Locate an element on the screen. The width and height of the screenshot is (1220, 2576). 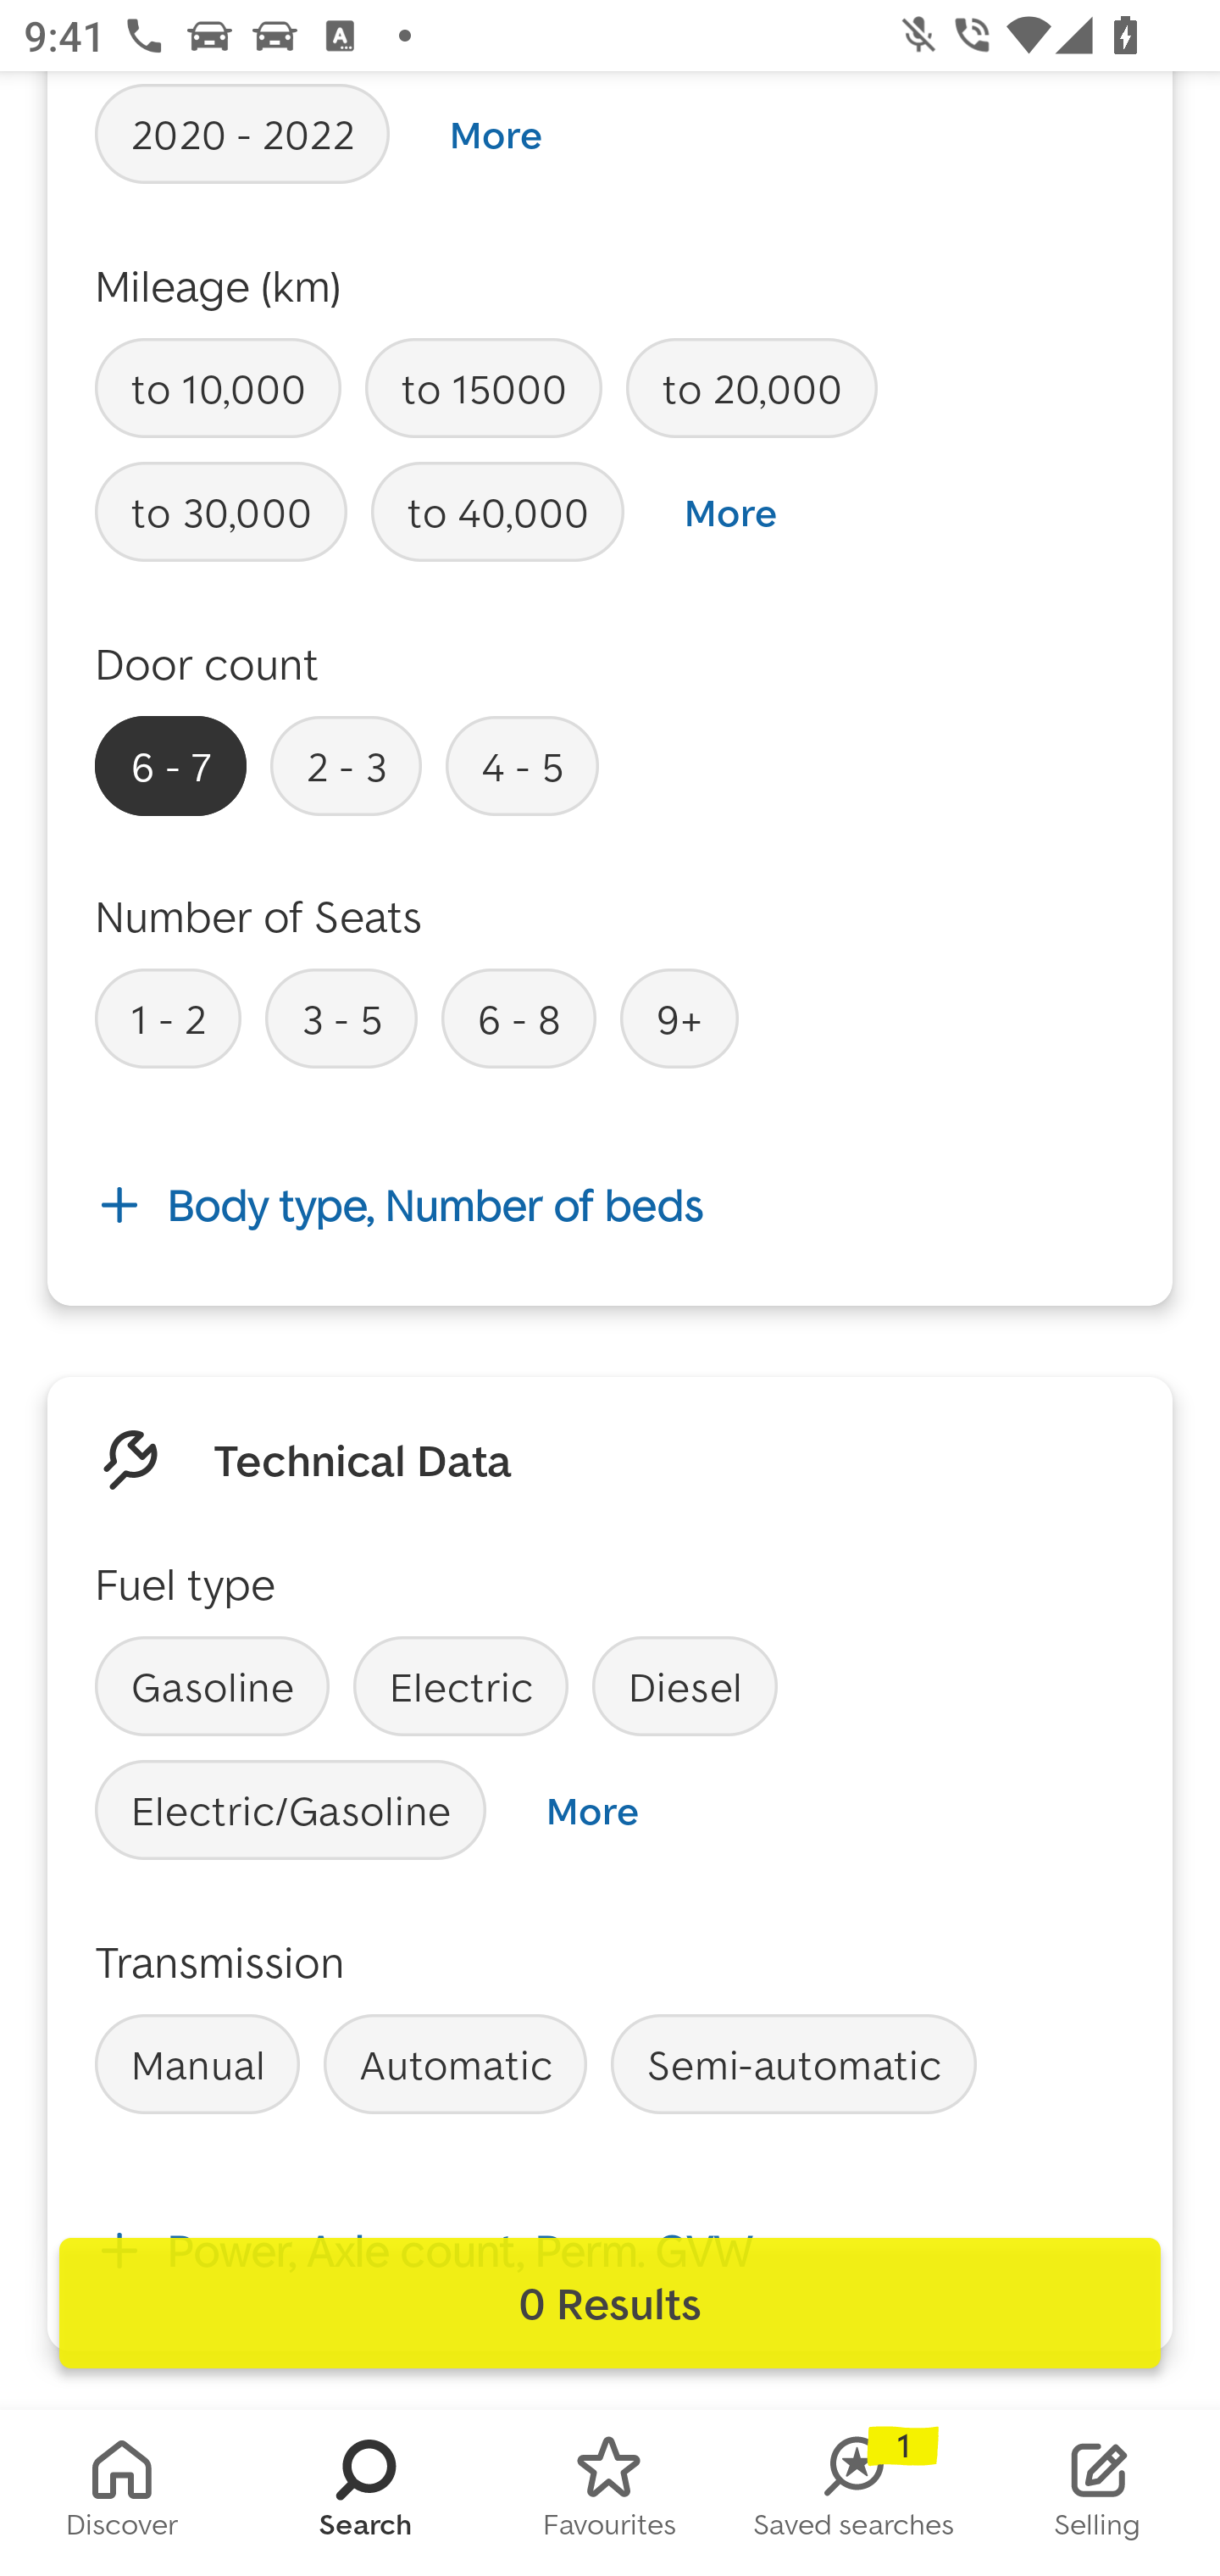
Electric/Gasoline is located at coordinates (291, 1809).